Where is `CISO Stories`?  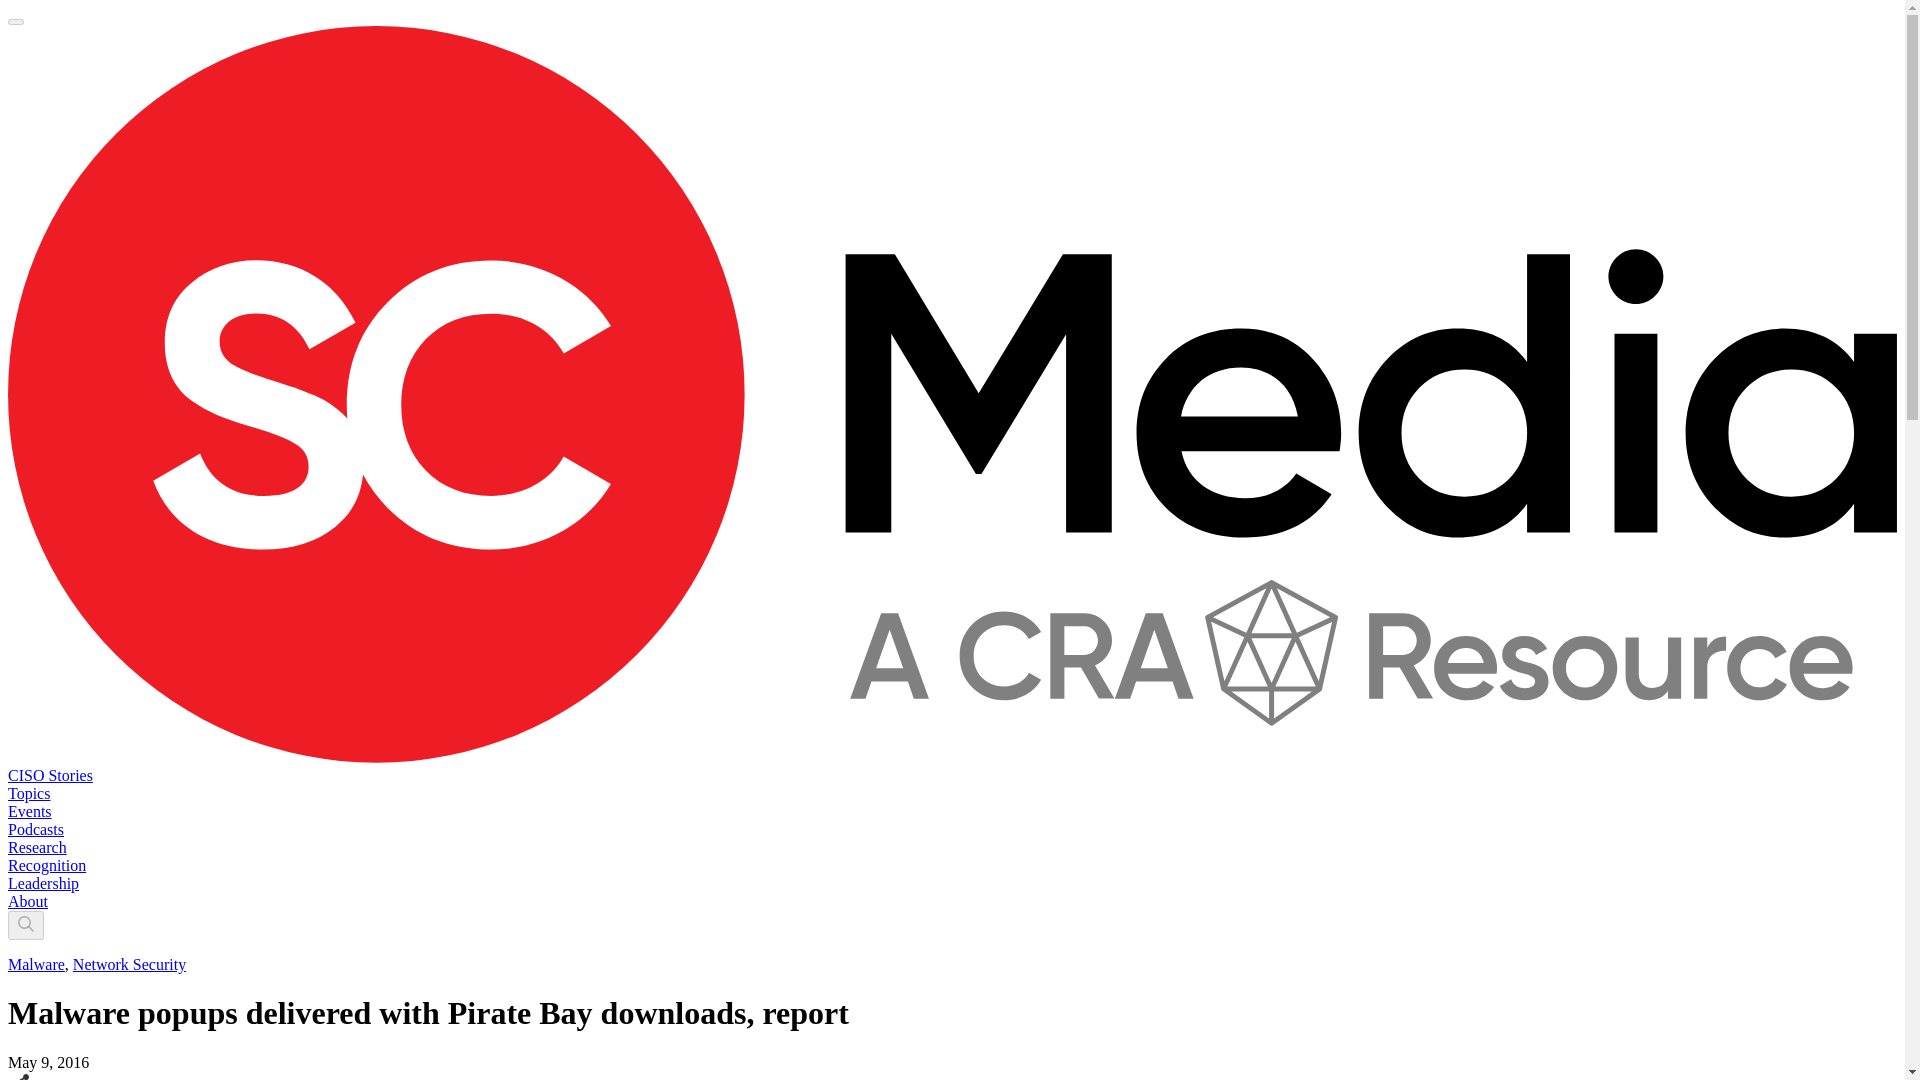 CISO Stories is located at coordinates (50, 775).